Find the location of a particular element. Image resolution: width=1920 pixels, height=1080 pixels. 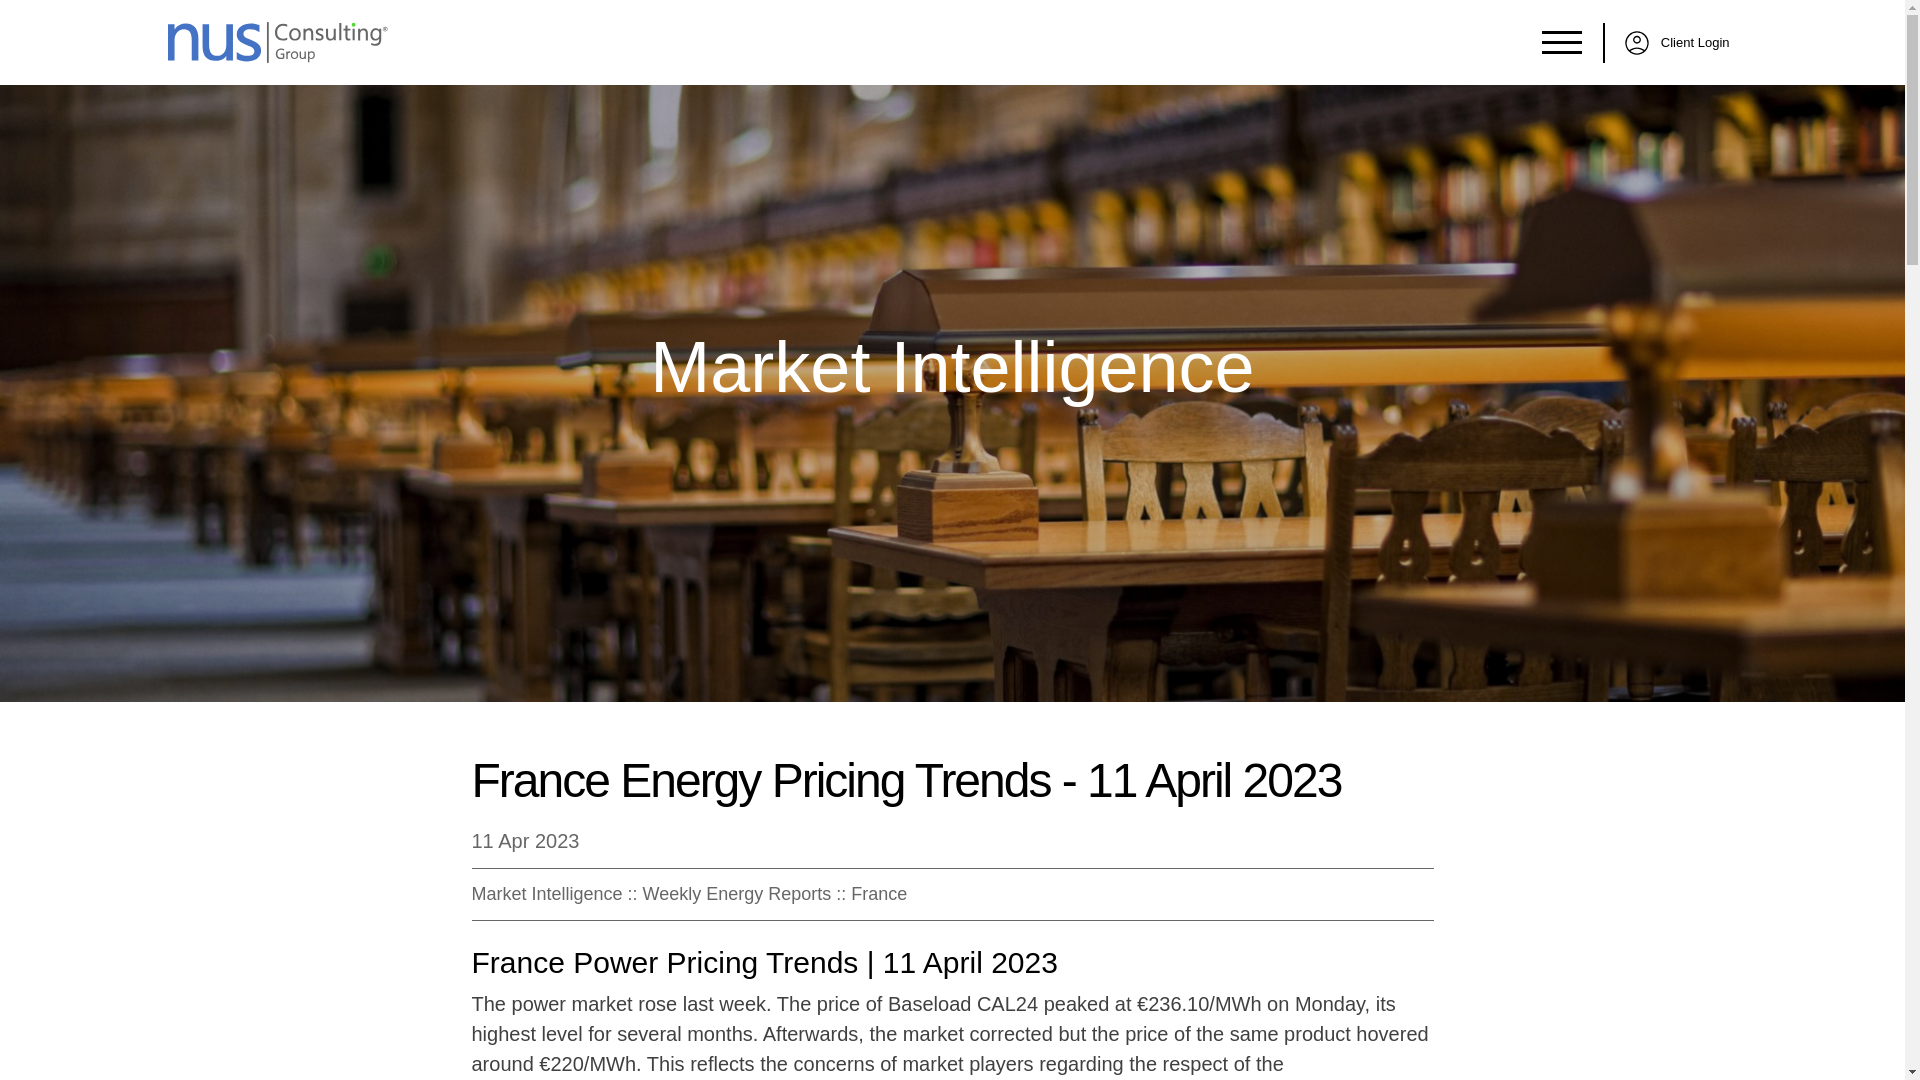

Market Intelligence is located at coordinates (952, 367).